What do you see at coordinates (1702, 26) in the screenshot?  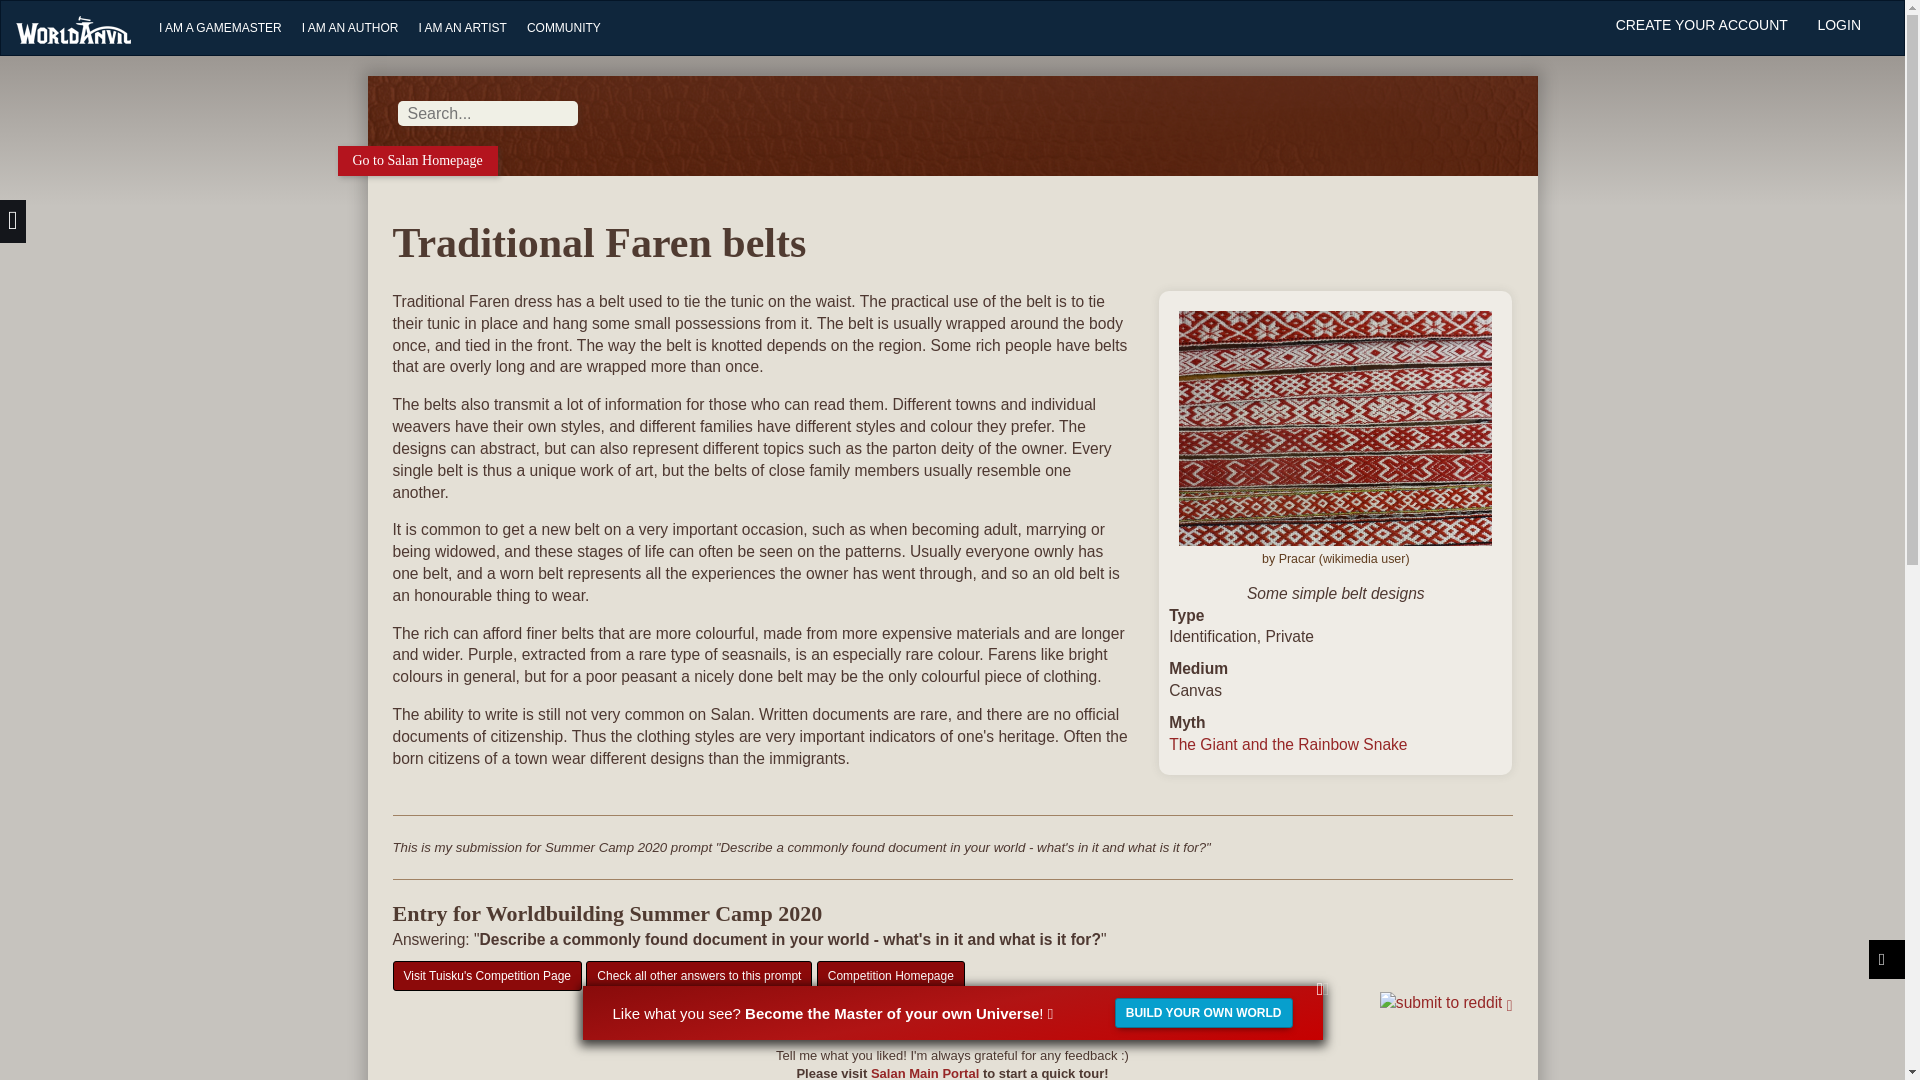 I see `CREATE YOUR ACCOUNT` at bounding box center [1702, 26].